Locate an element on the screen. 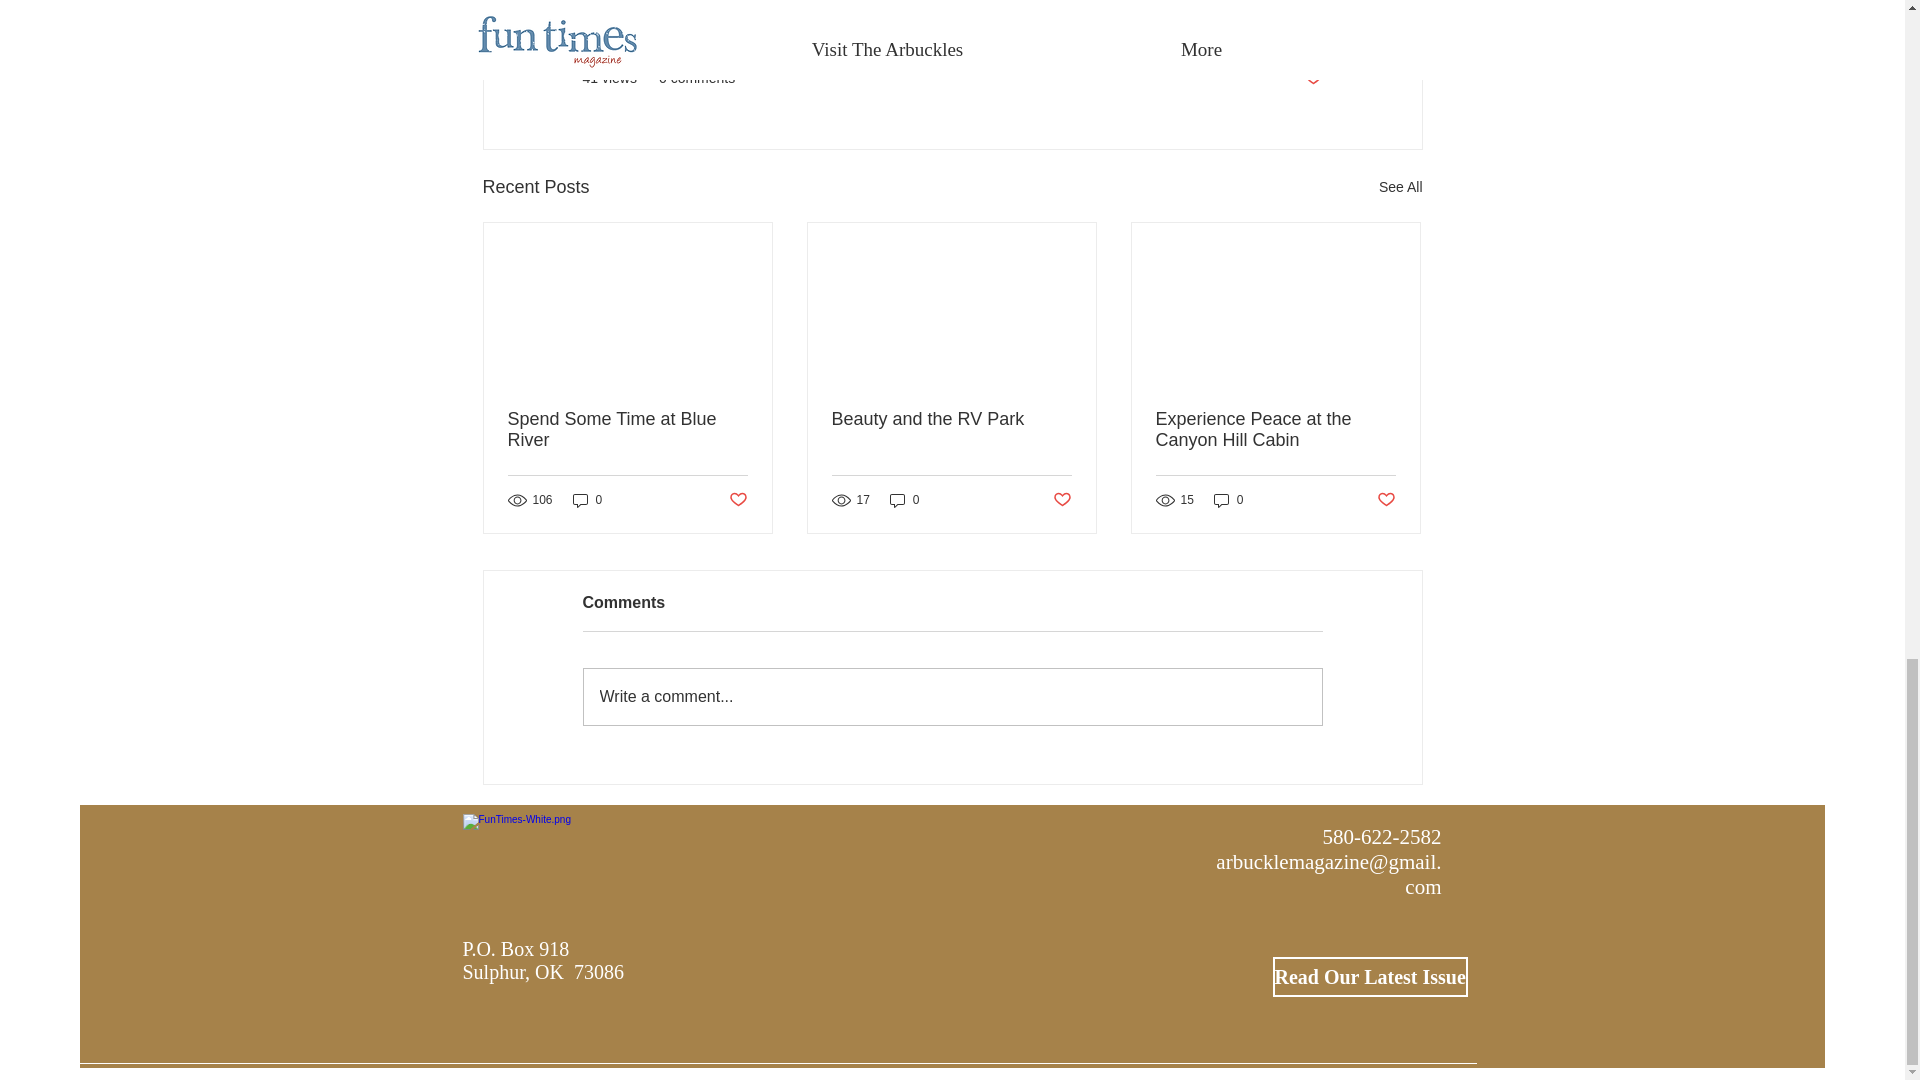  0 is located at coordinates (1228, 500).